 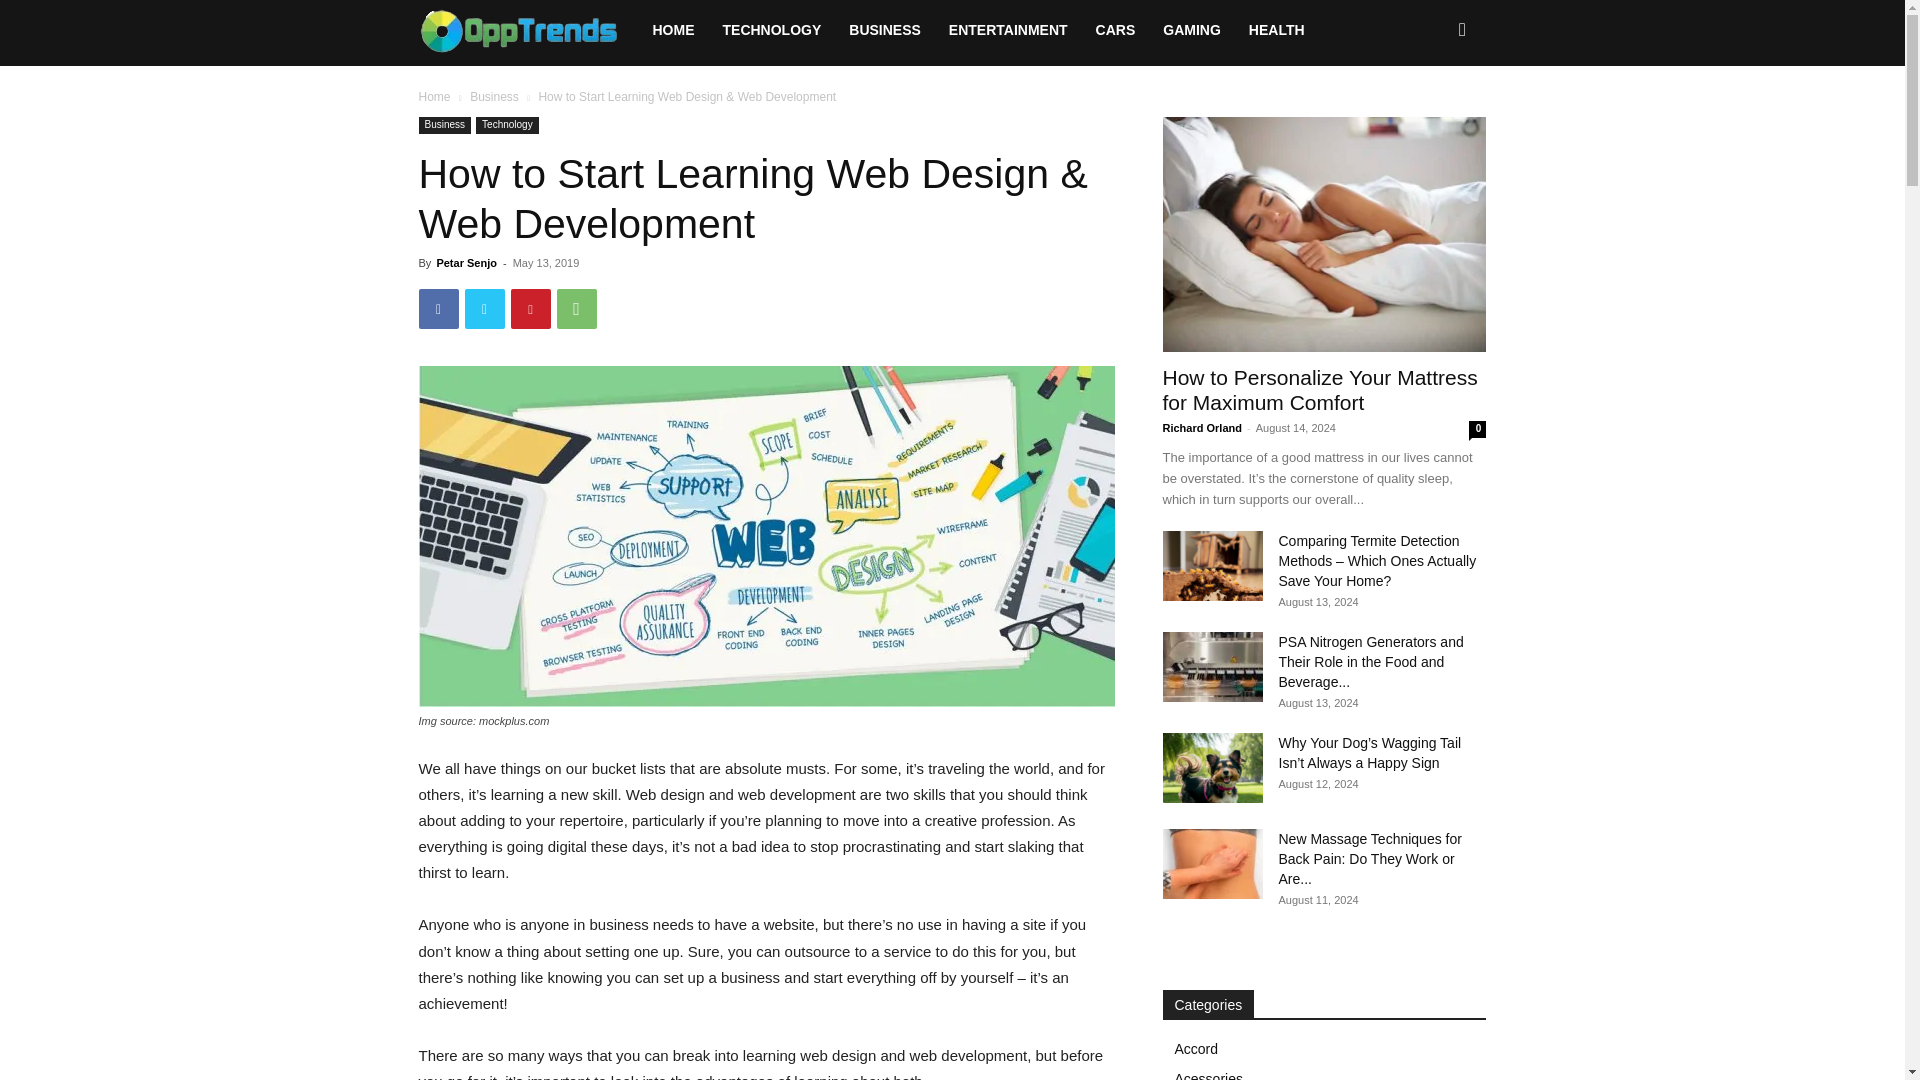 What do you see at coordinates (672, 30) in the screenshot?
I see `HOME` at bounding box center [672, 30].